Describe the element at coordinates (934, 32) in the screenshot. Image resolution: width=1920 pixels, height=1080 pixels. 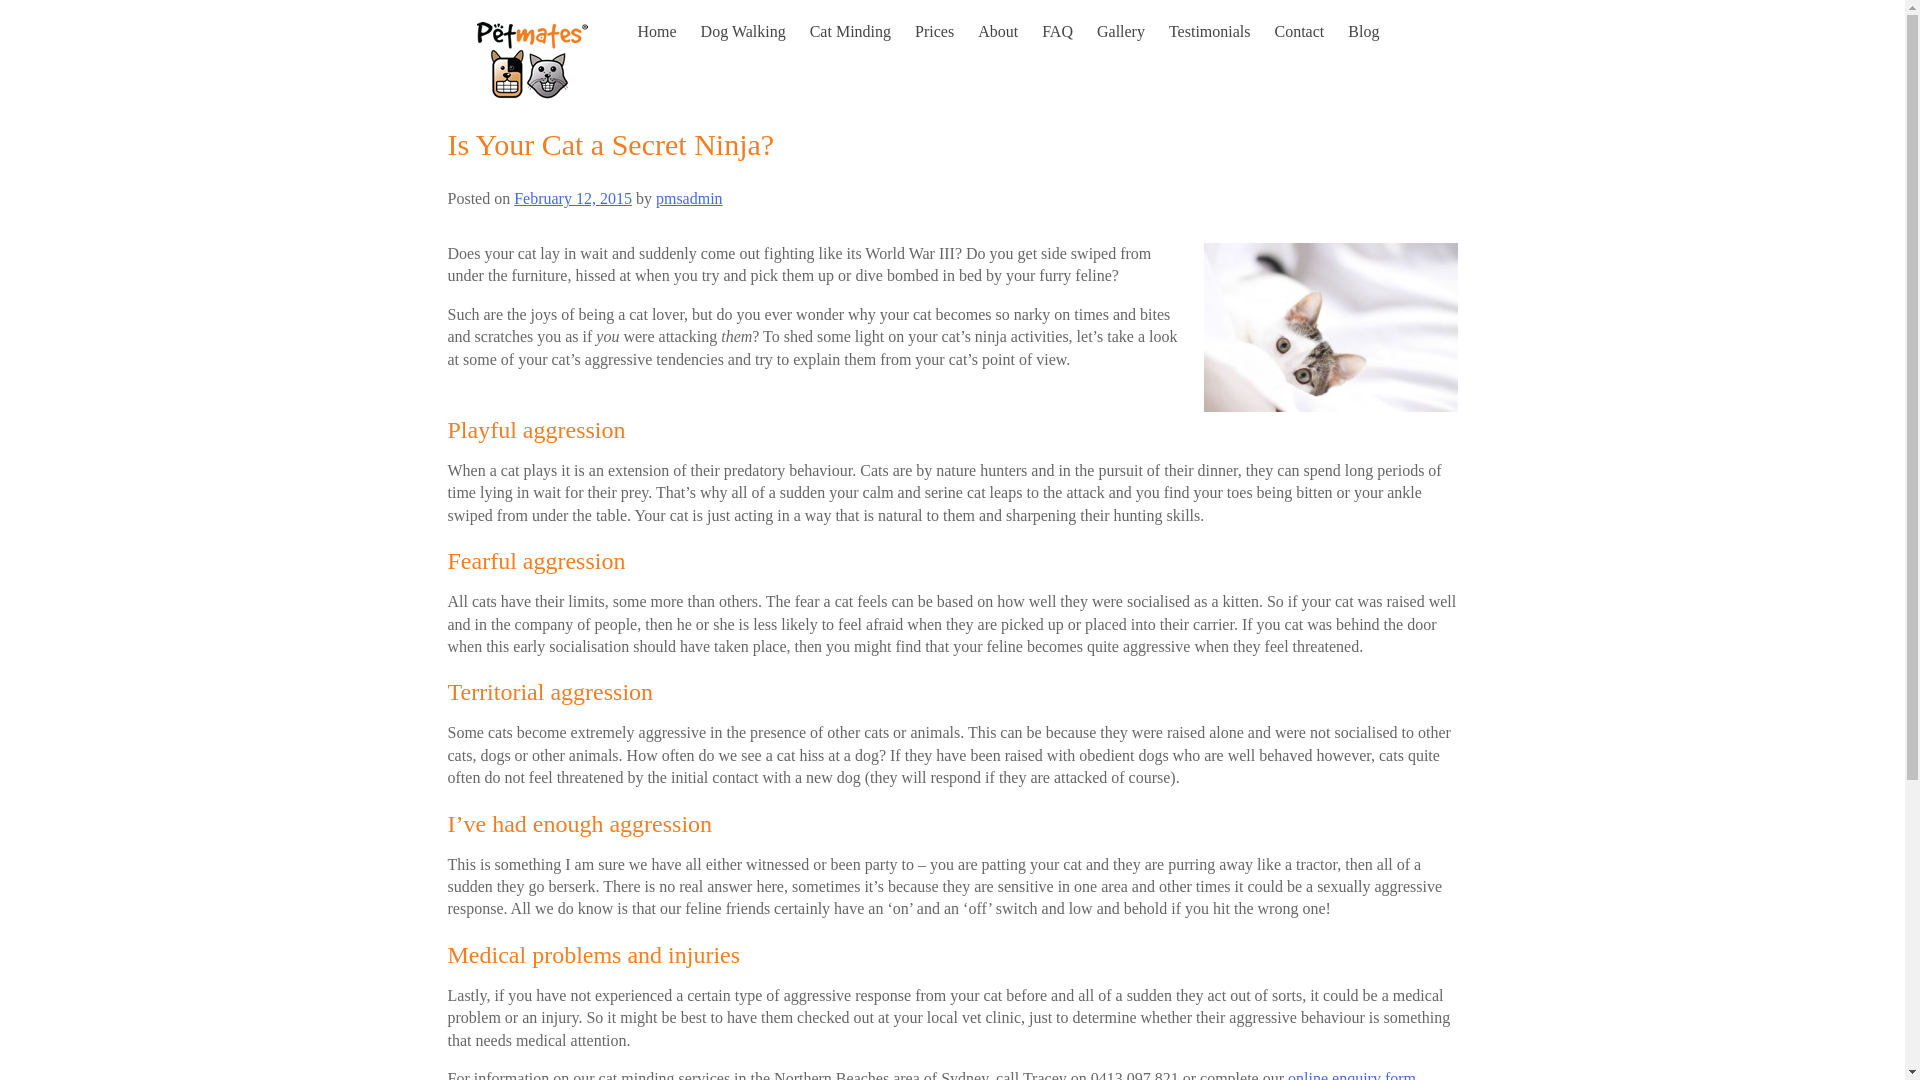
I see `Prices` at that location.